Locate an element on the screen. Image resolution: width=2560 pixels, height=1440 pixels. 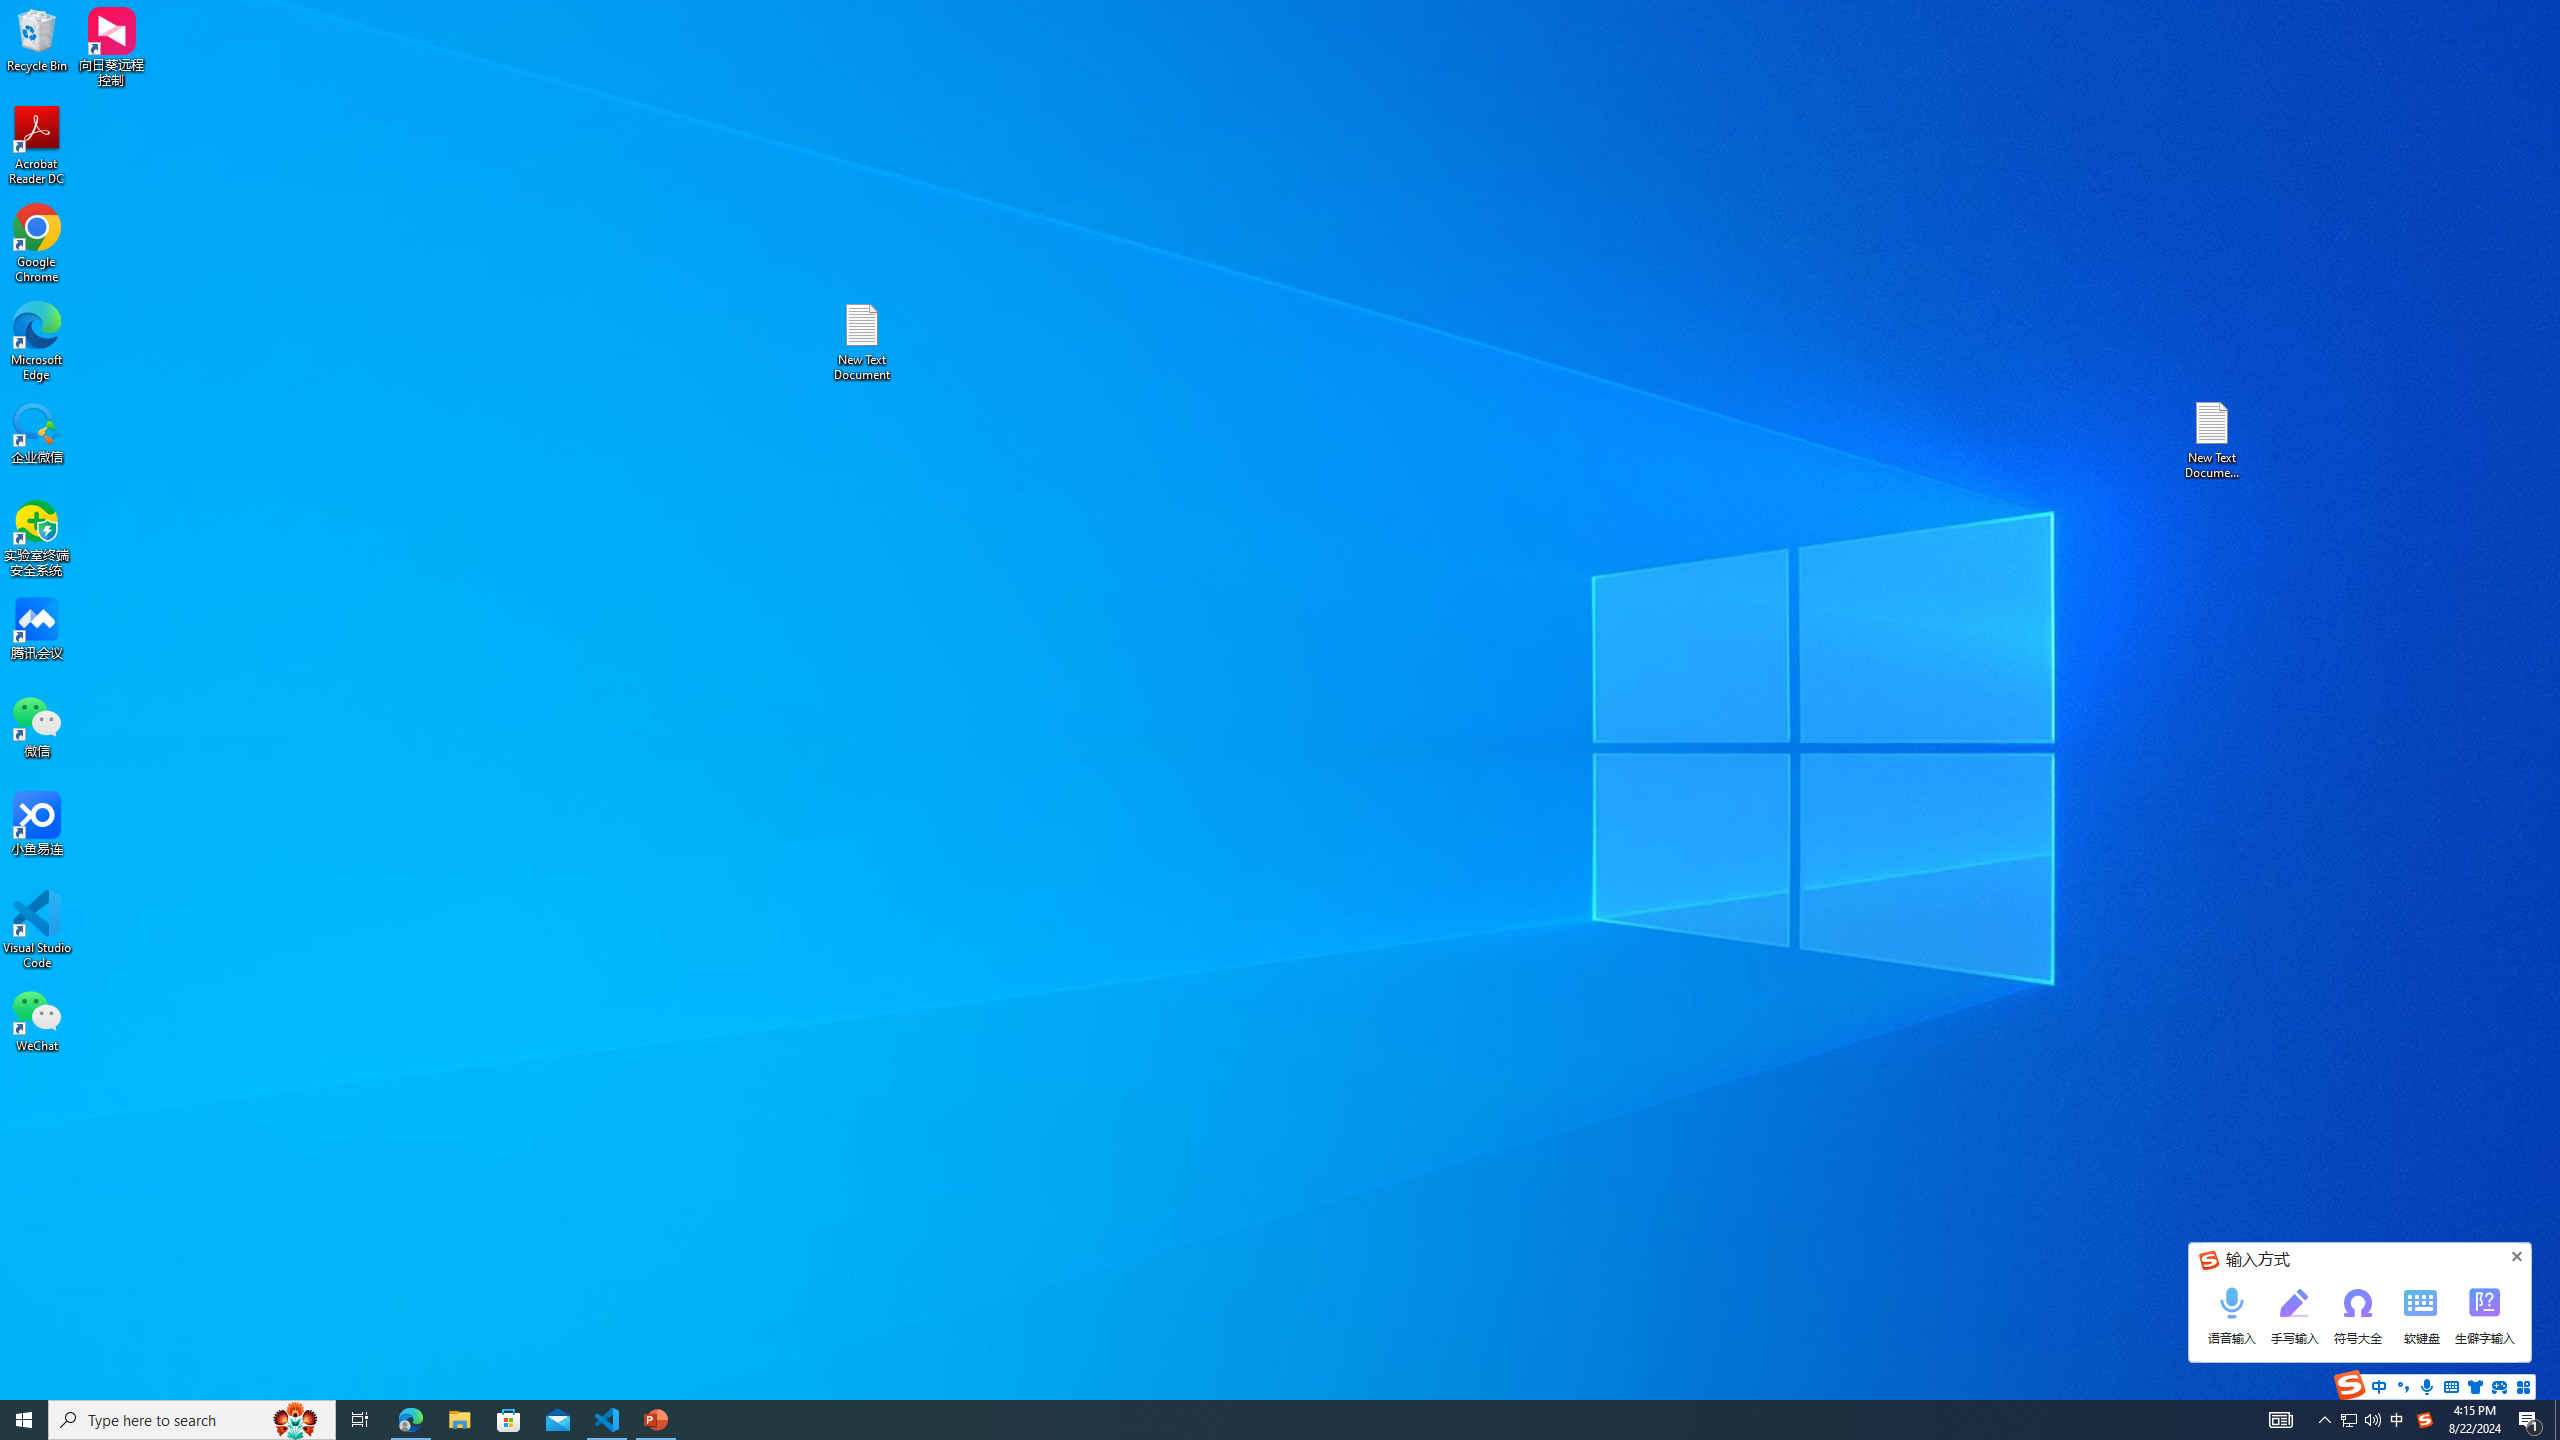
Recycle Bin is located at coordinates (37, 39).